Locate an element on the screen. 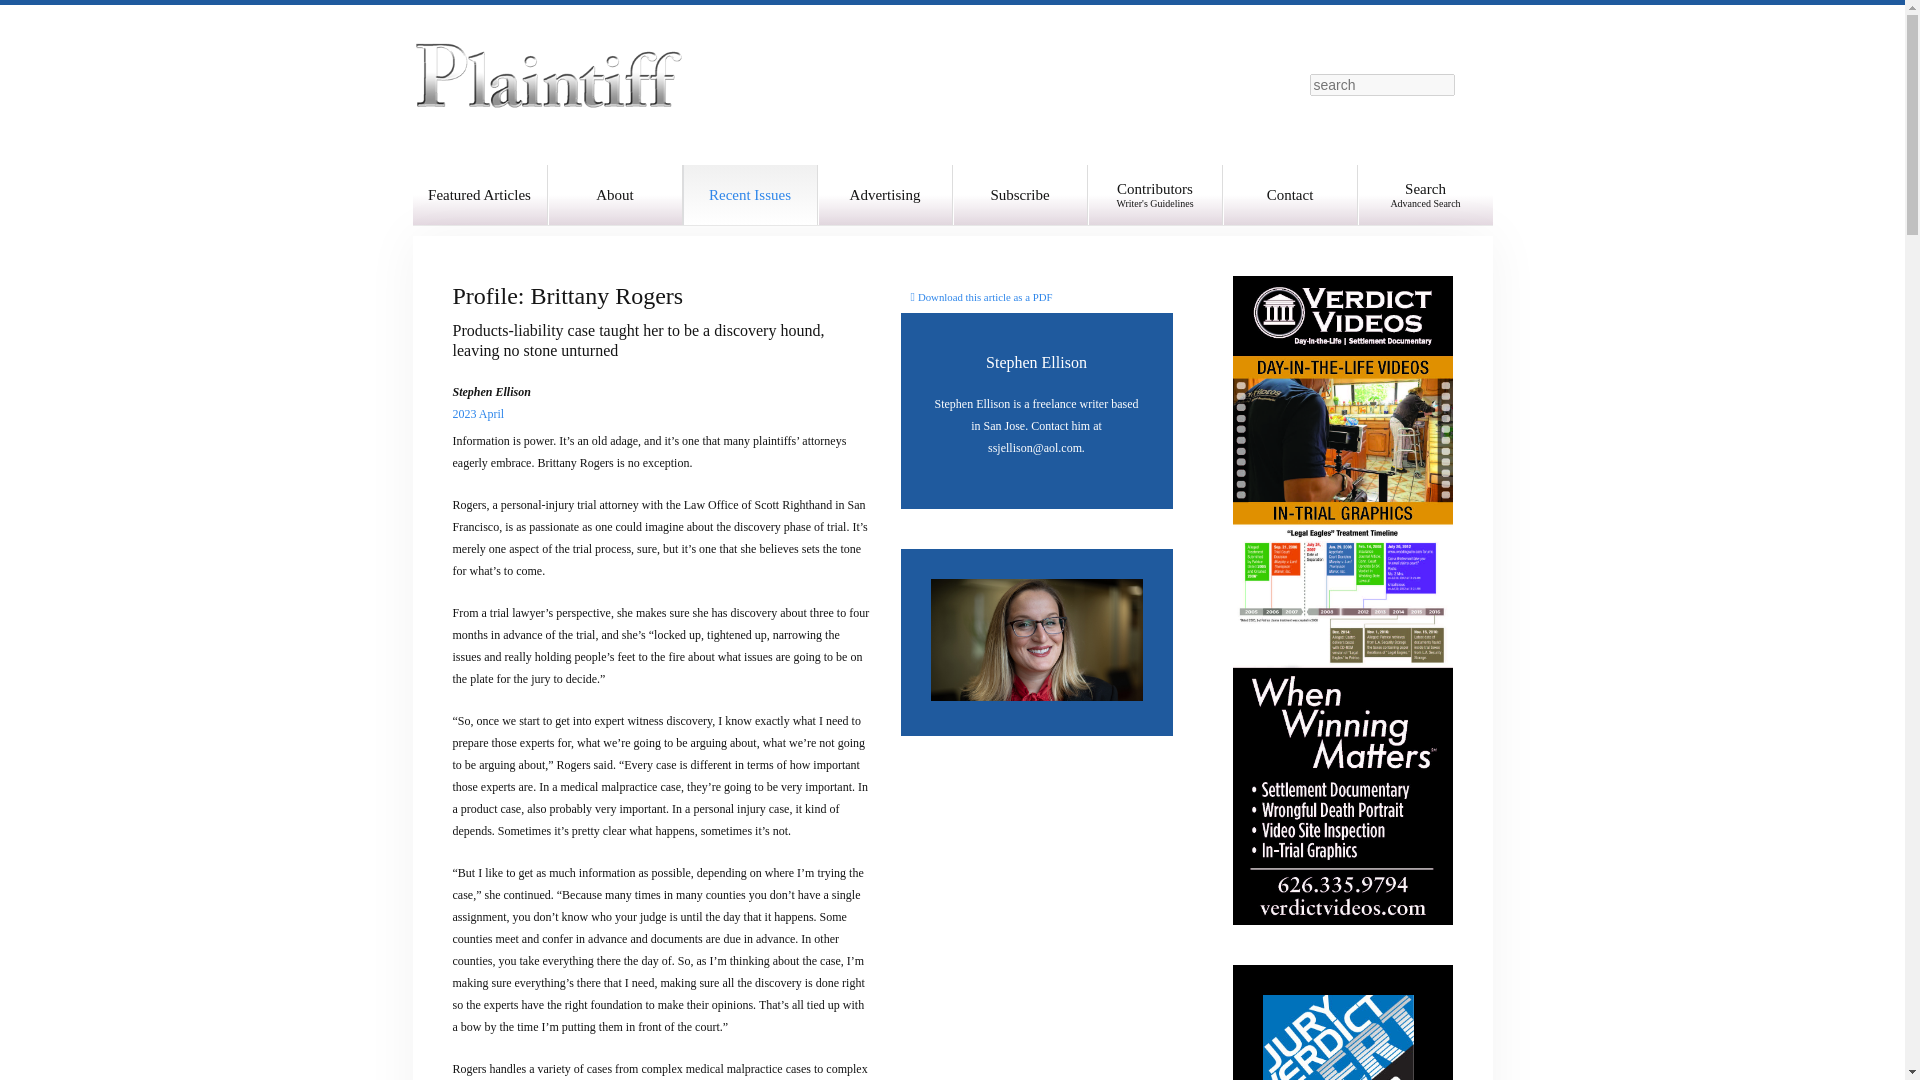 This screenshot has height=1080, width=1920. Advertising is located at coordinates (884, 194).